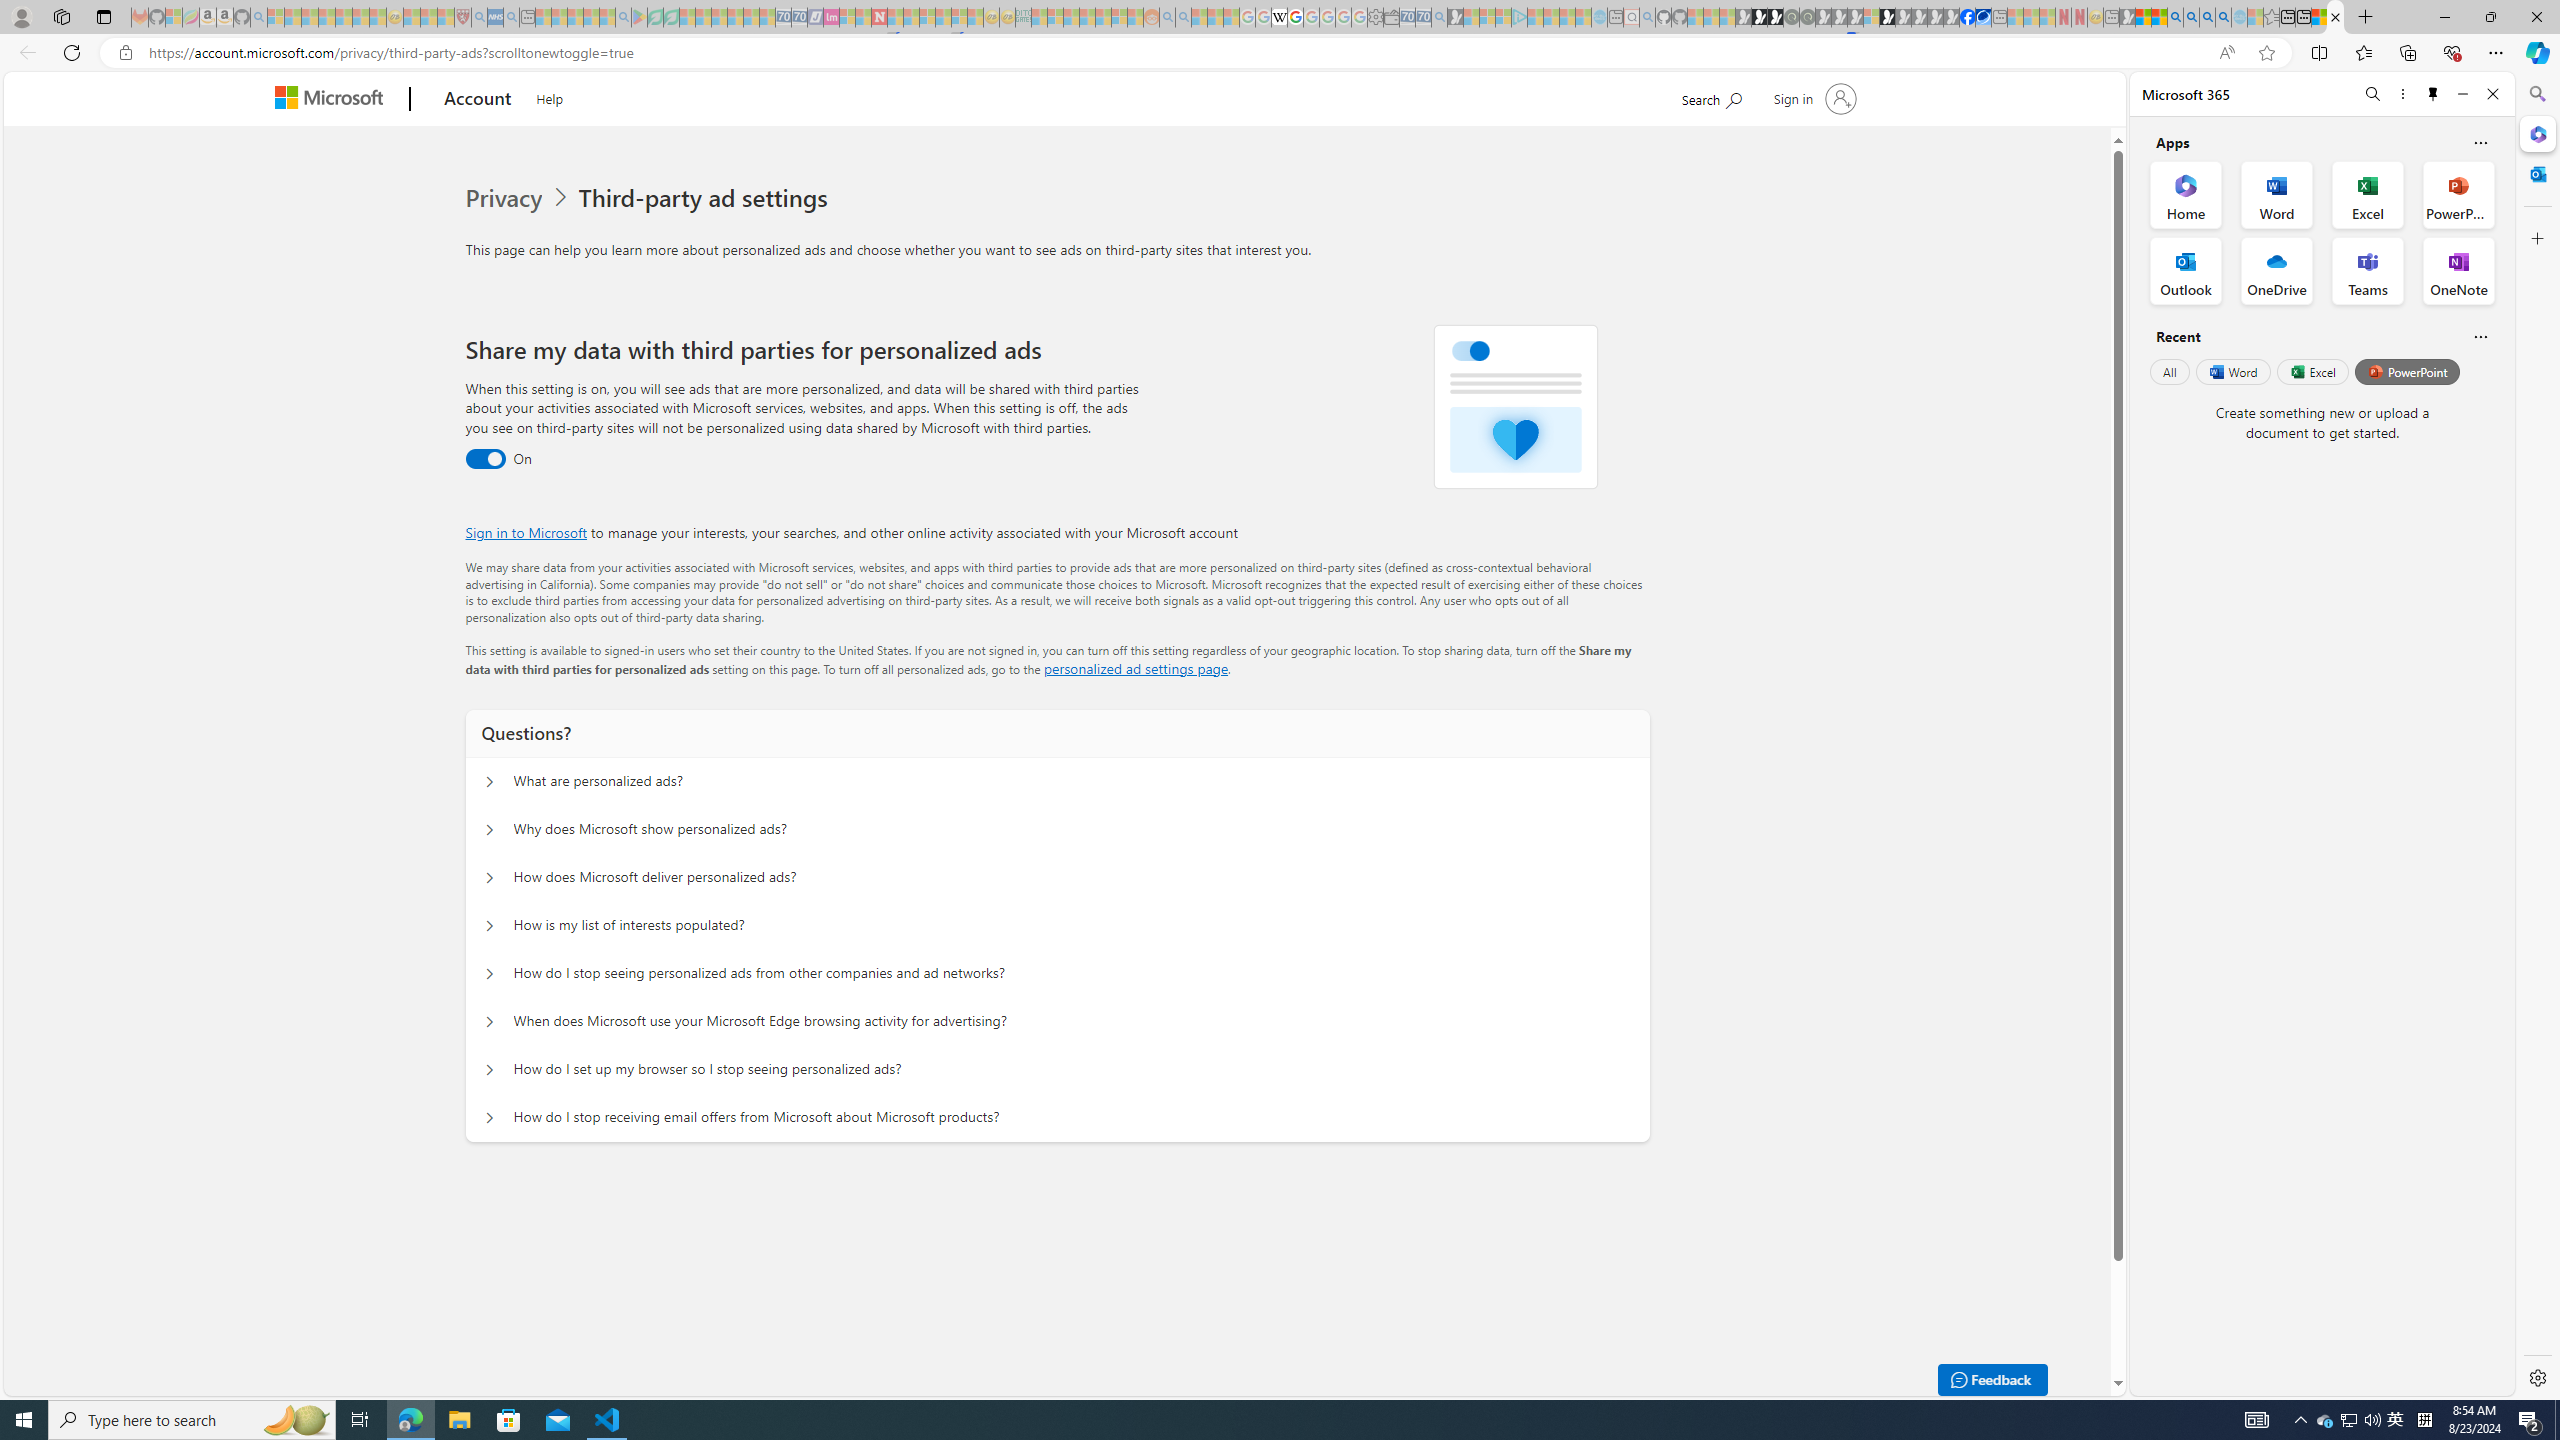 Image resolution: width=2560 pixels, height=1440 pixels. What do you see at coordinates (1278, 17) in the screenshot?
I see `Target page - Wikipedia` at bounding box center [1278, 17].